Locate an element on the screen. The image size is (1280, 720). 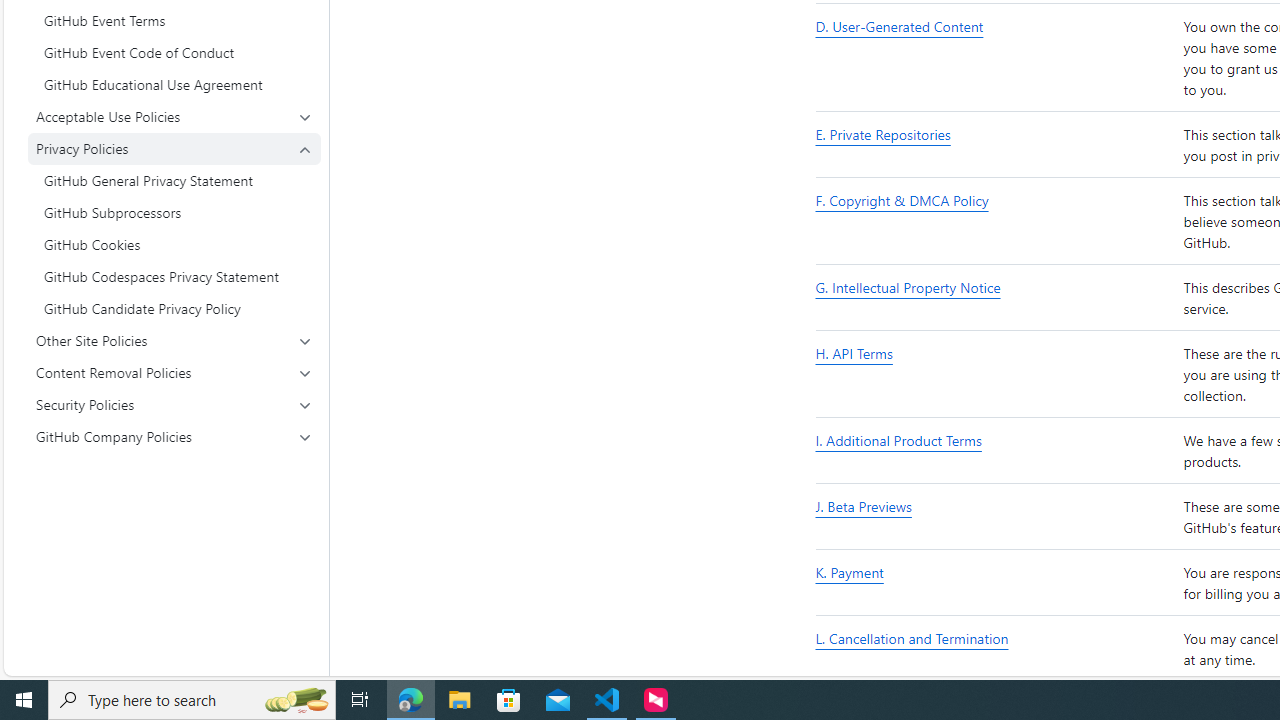
Other Site Policies is located at coordinates (174, 340).